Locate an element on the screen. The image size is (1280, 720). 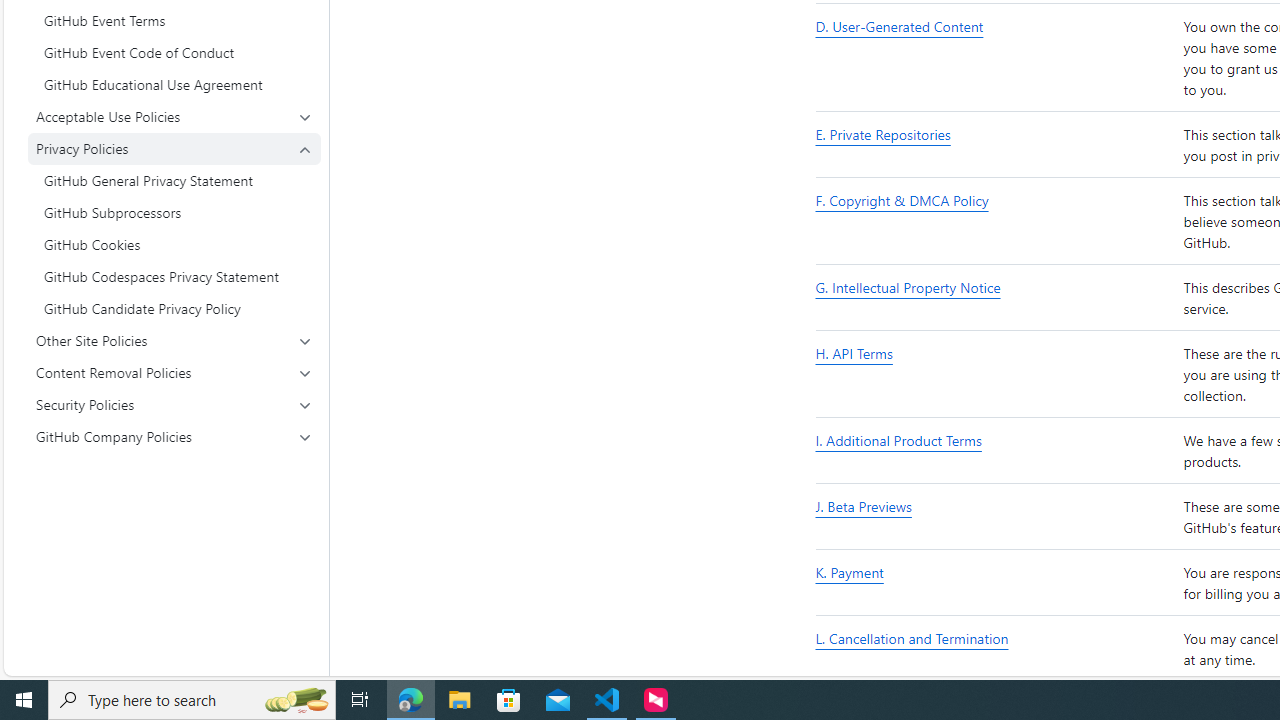
Other Site Policies is located at coordinates (174, 340).